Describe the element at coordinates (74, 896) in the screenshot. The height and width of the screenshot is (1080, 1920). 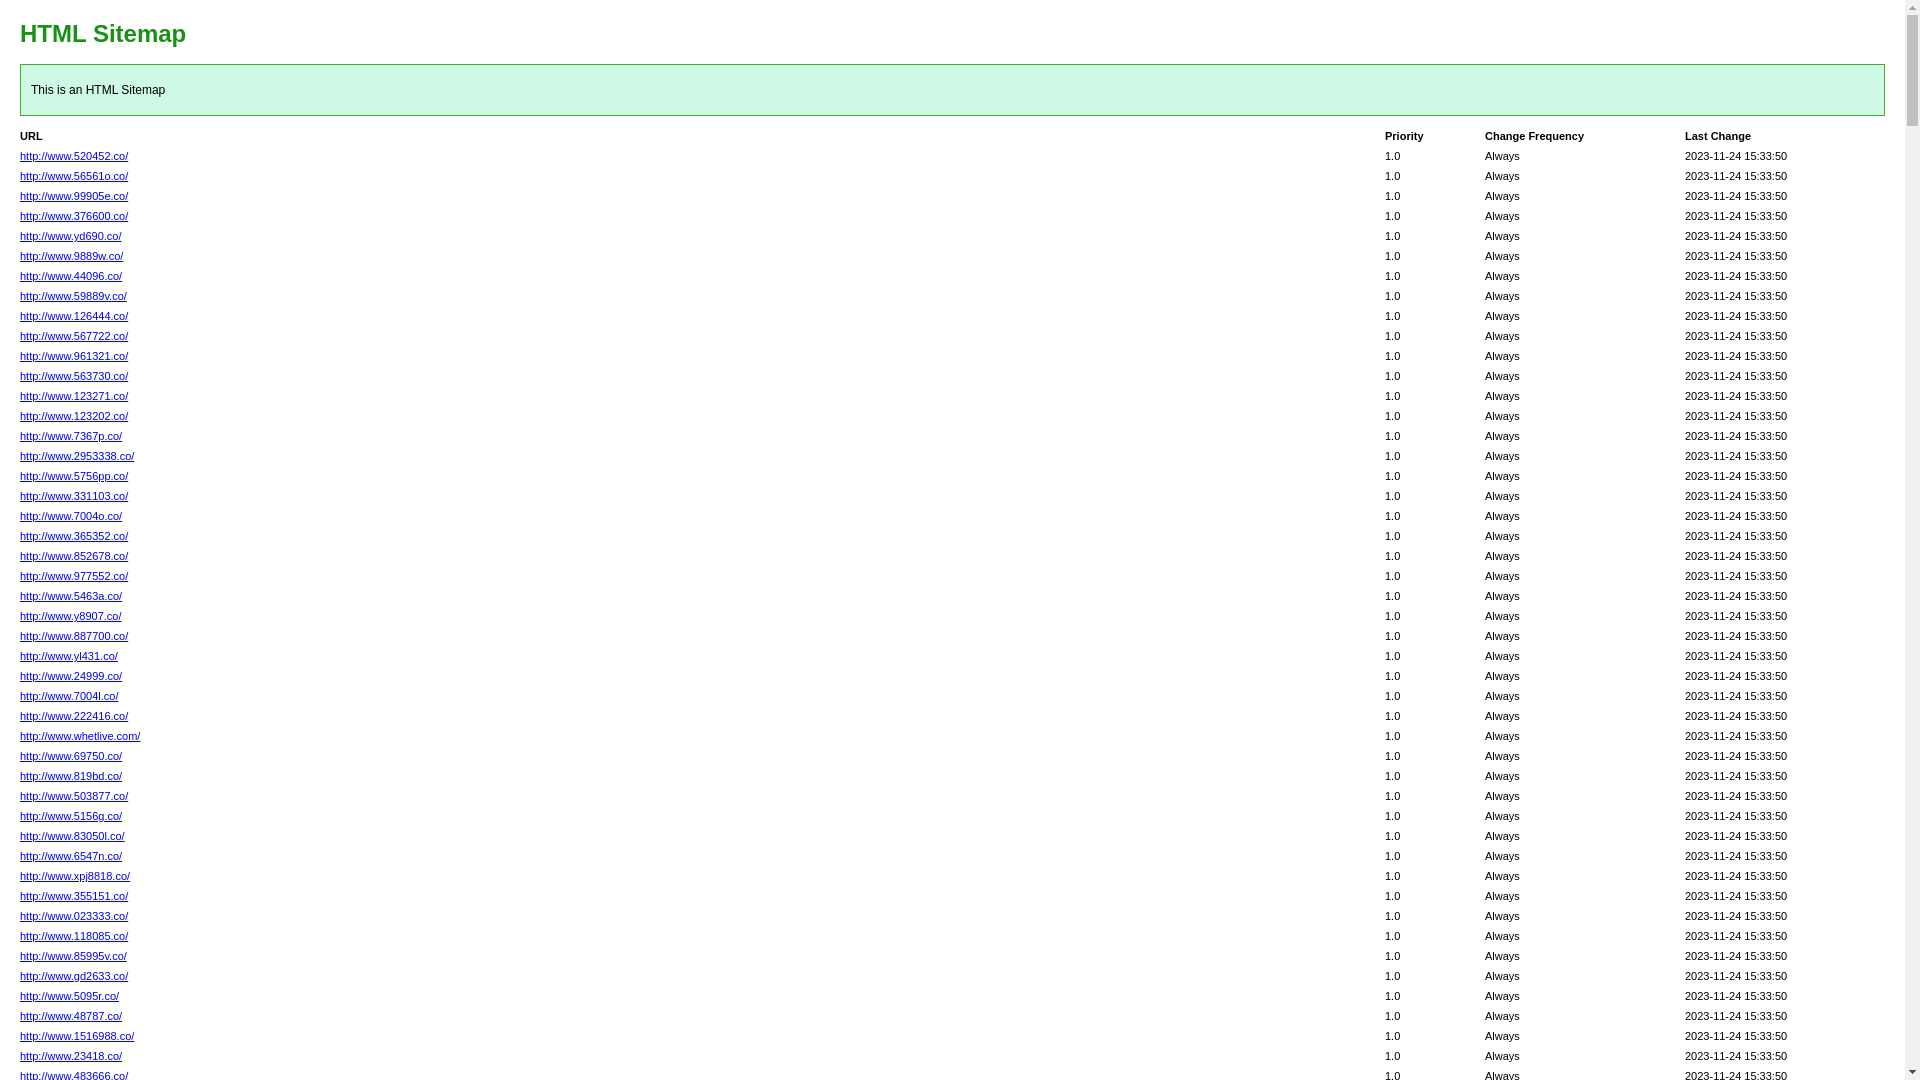
I see `http://www.355151.co/` at that location.